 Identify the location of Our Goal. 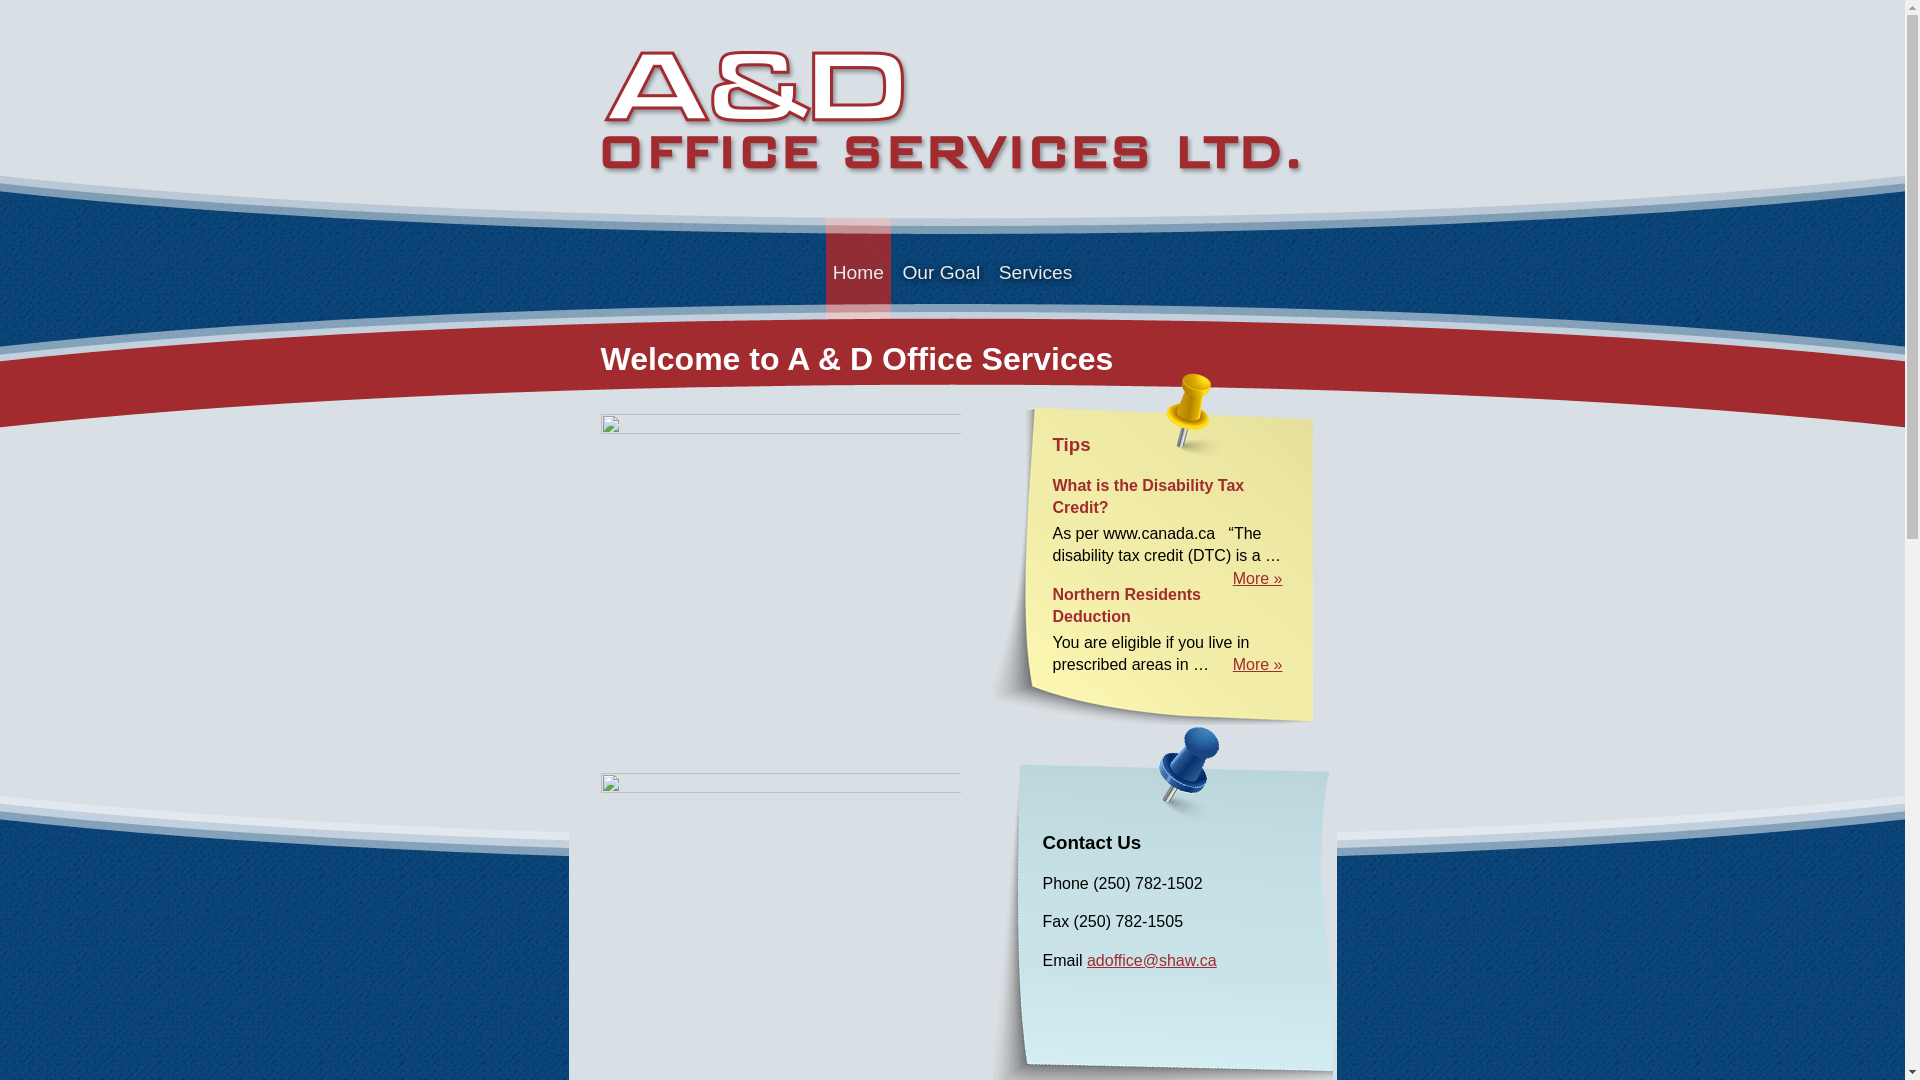
(941, 273).